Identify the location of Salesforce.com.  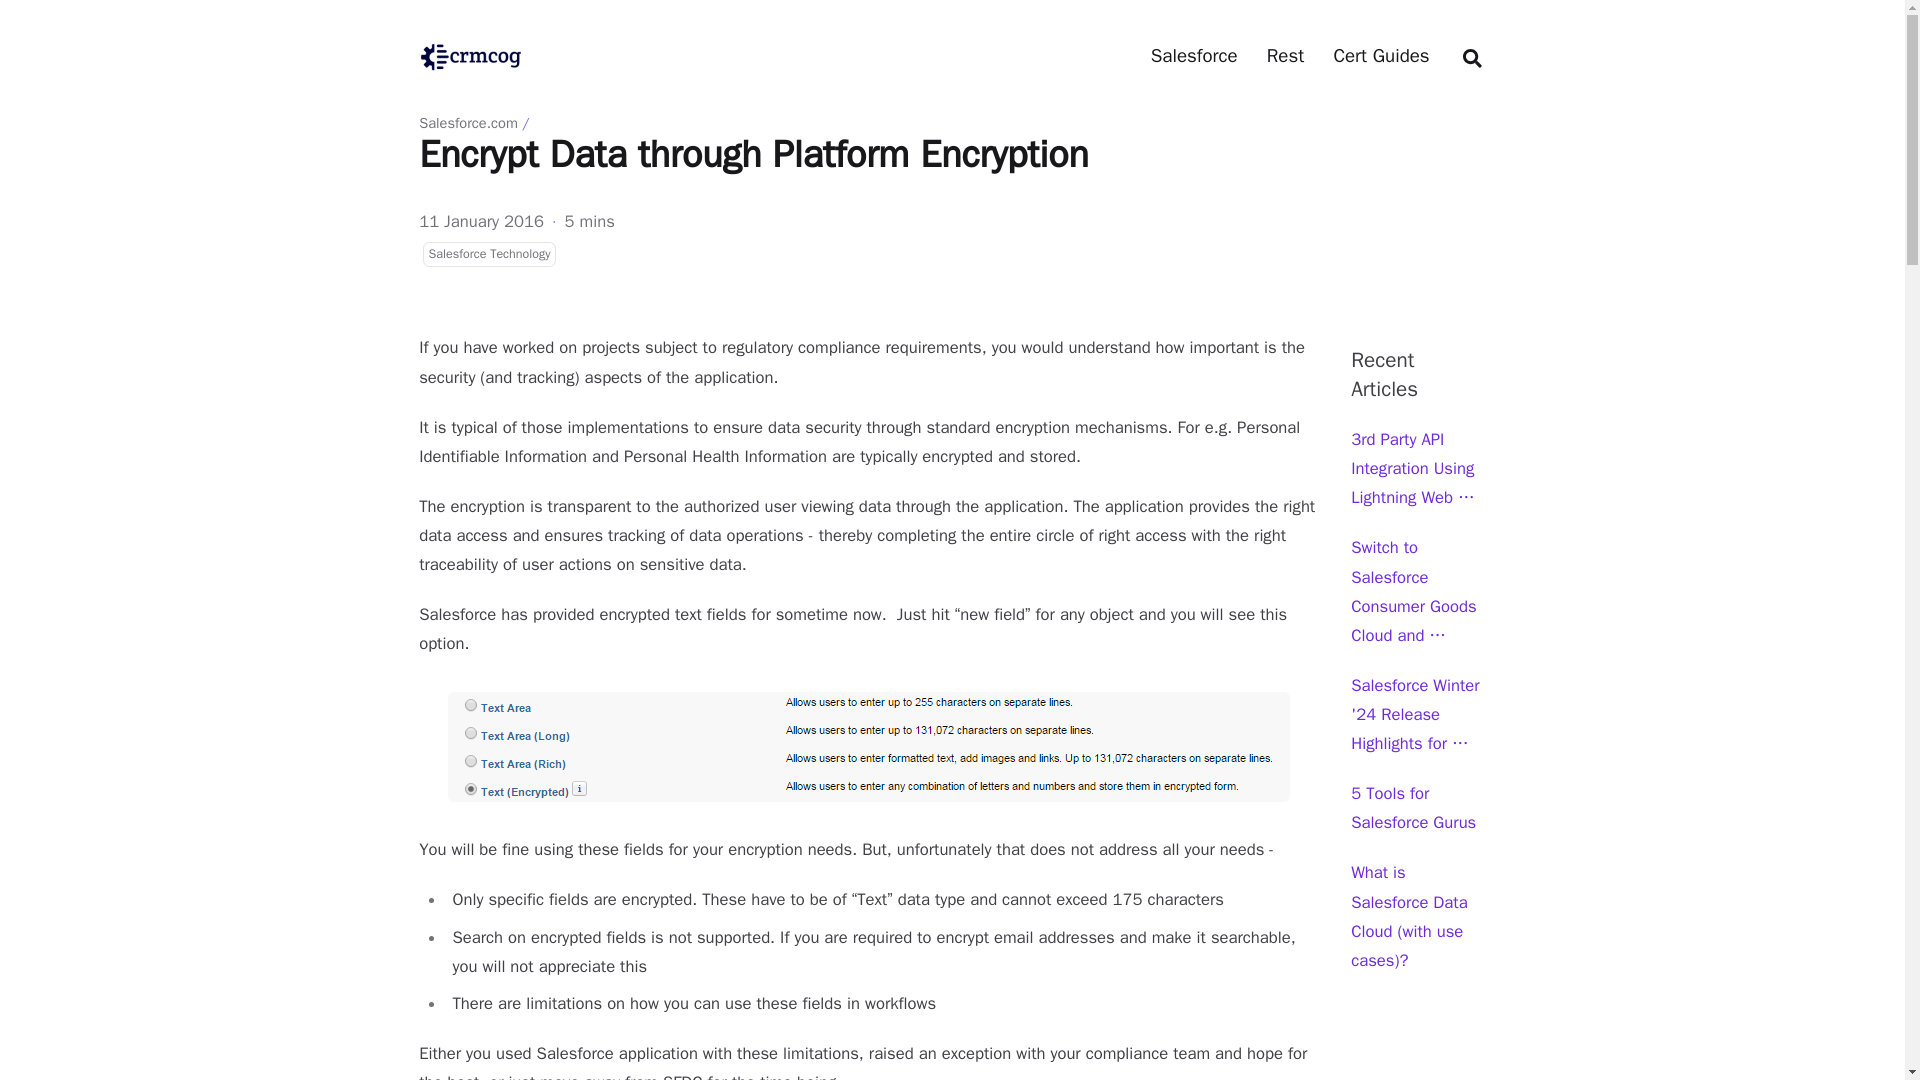
(1194, 56).